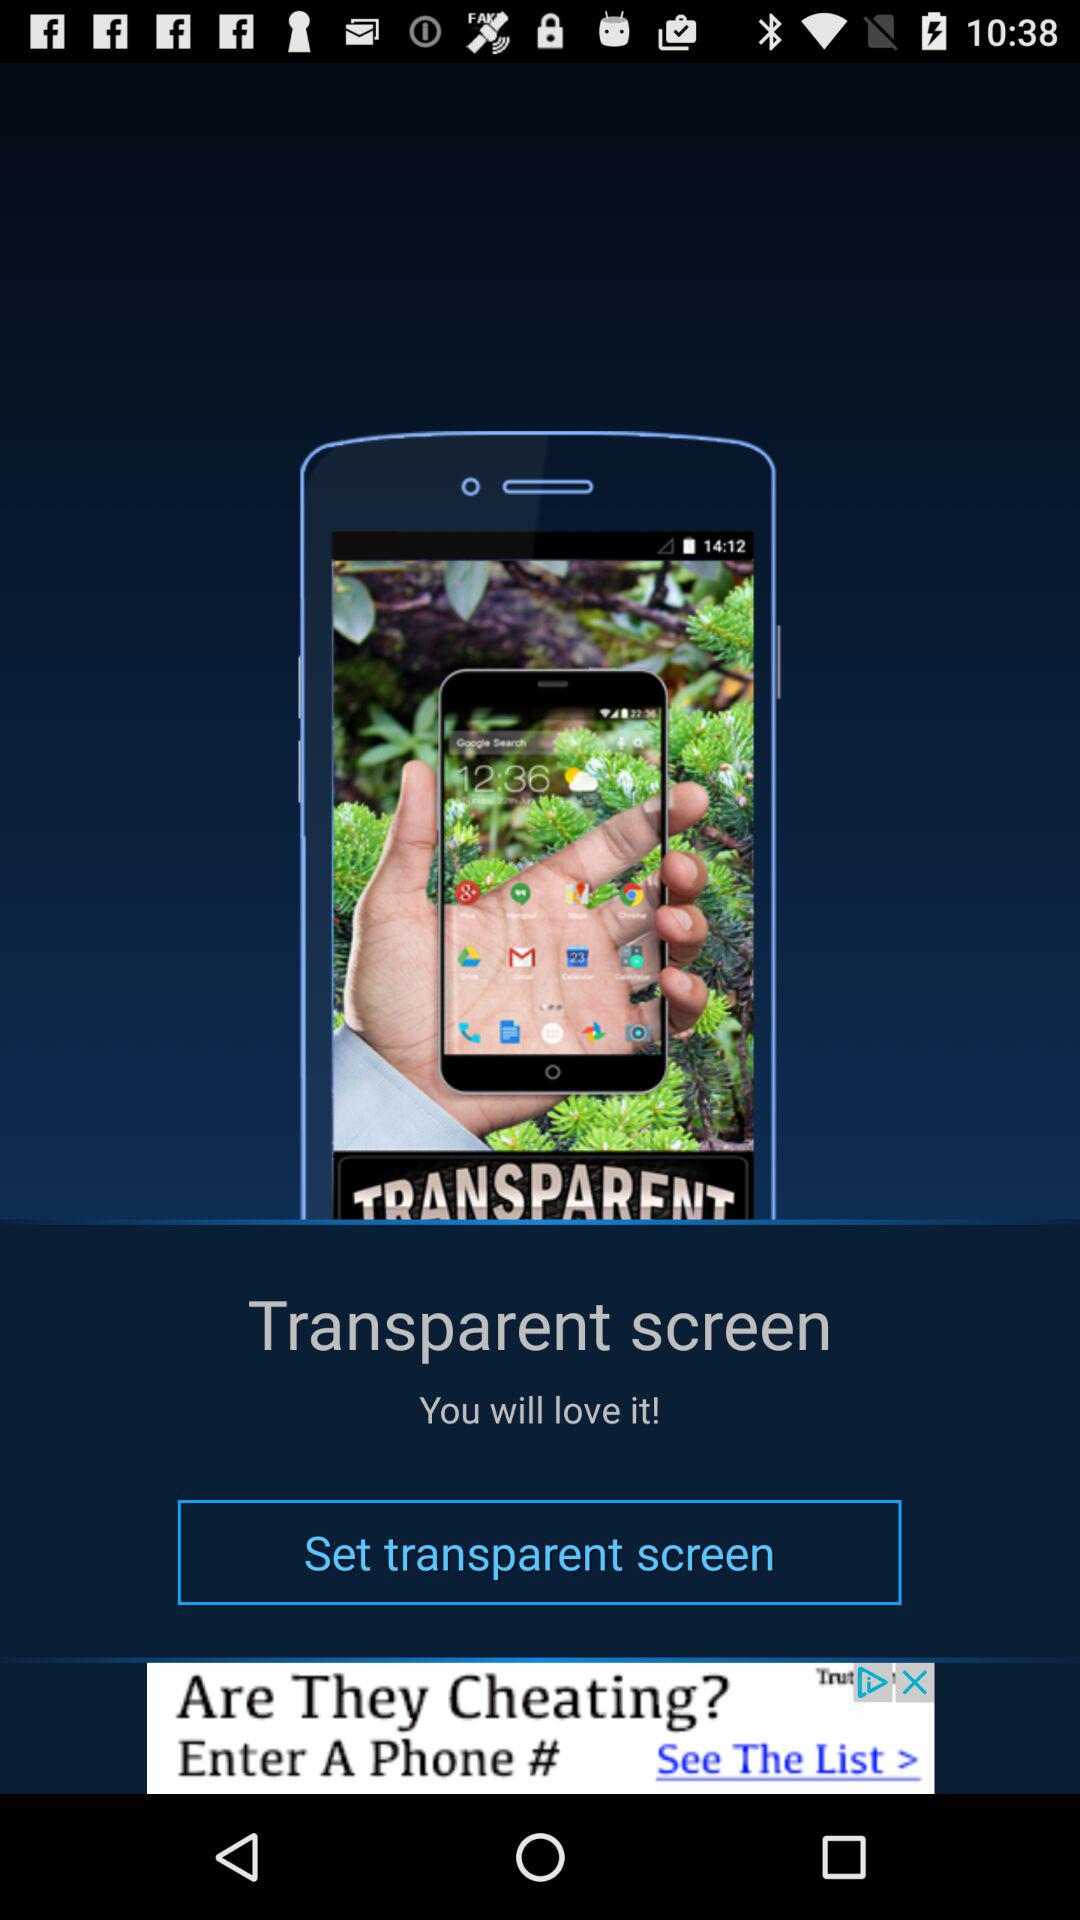 The height and width of the screenshot is (1920, 1080). What do you see at coordinates (540, 1728) in the screenshot?
I see `mention page are going this button` at bounding box center [540, 1728].